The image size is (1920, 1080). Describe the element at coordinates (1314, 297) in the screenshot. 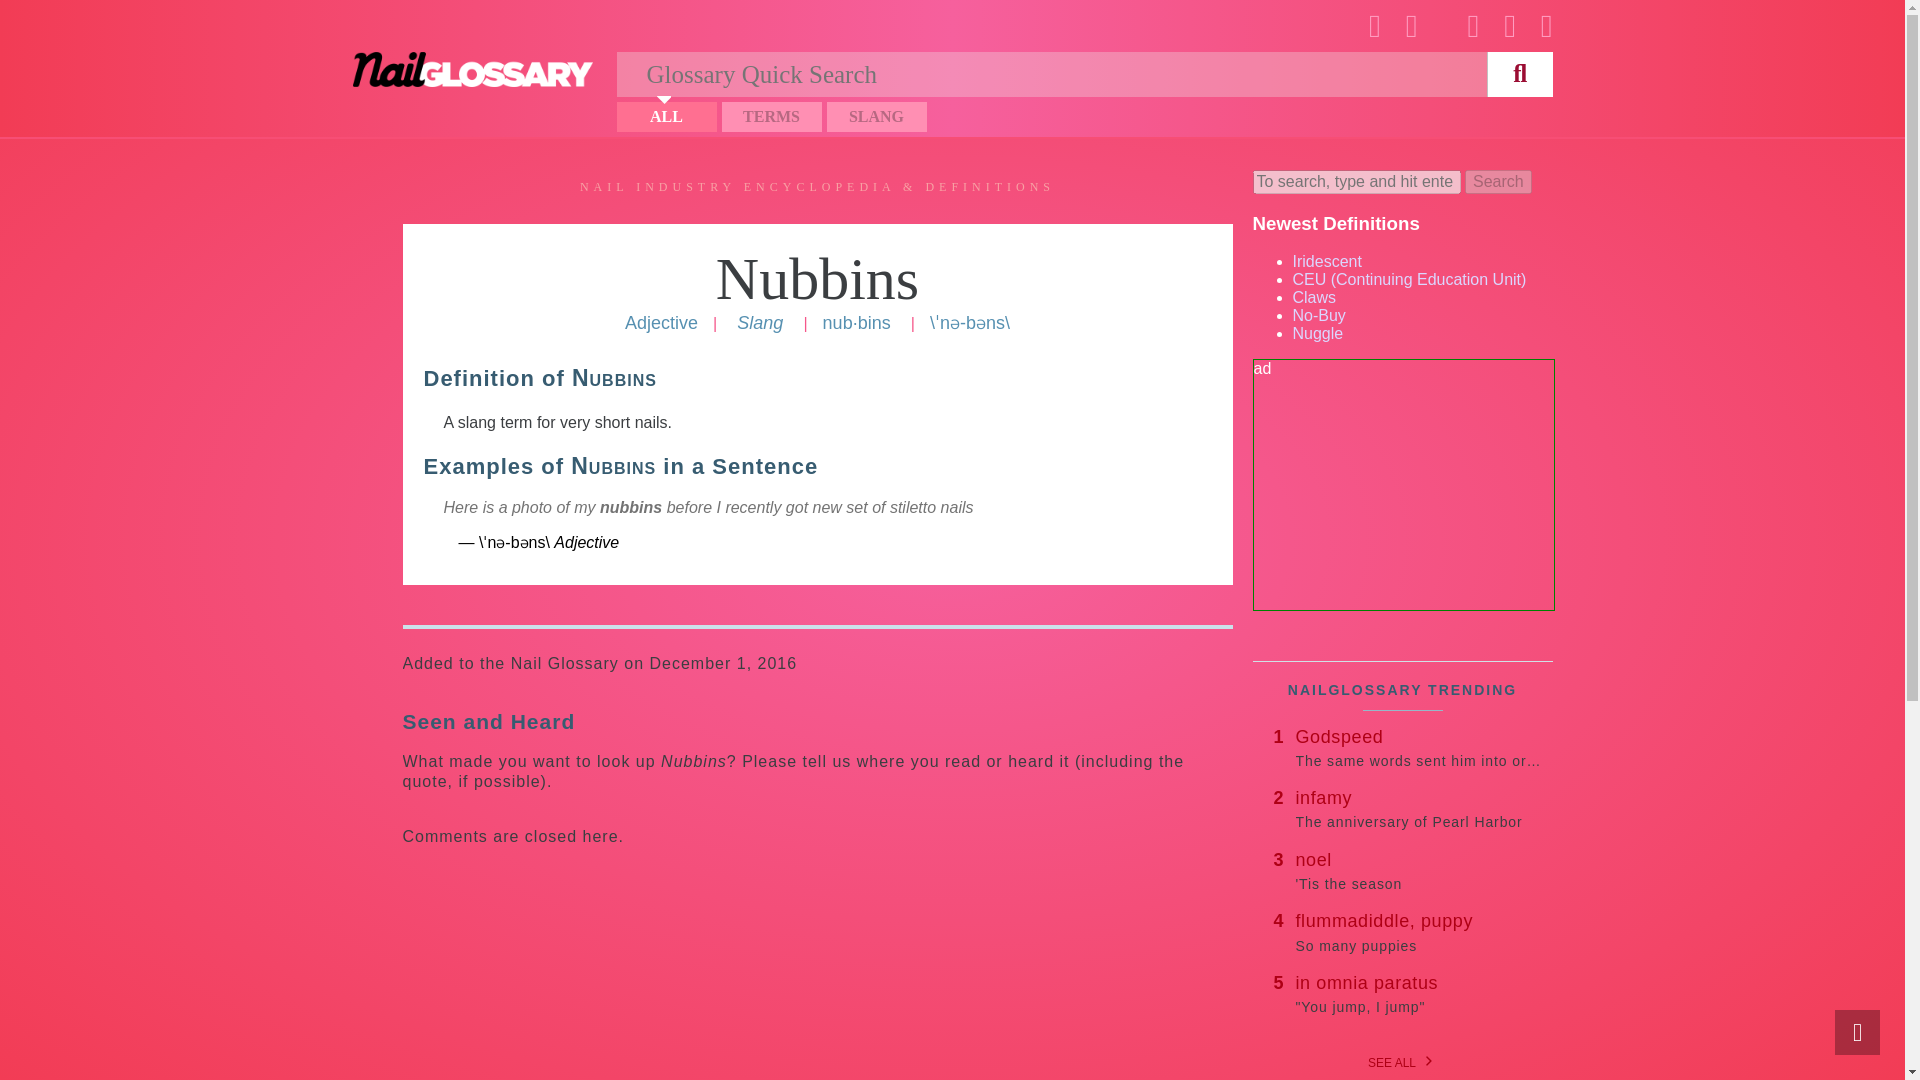

I see `Claws` at that location.